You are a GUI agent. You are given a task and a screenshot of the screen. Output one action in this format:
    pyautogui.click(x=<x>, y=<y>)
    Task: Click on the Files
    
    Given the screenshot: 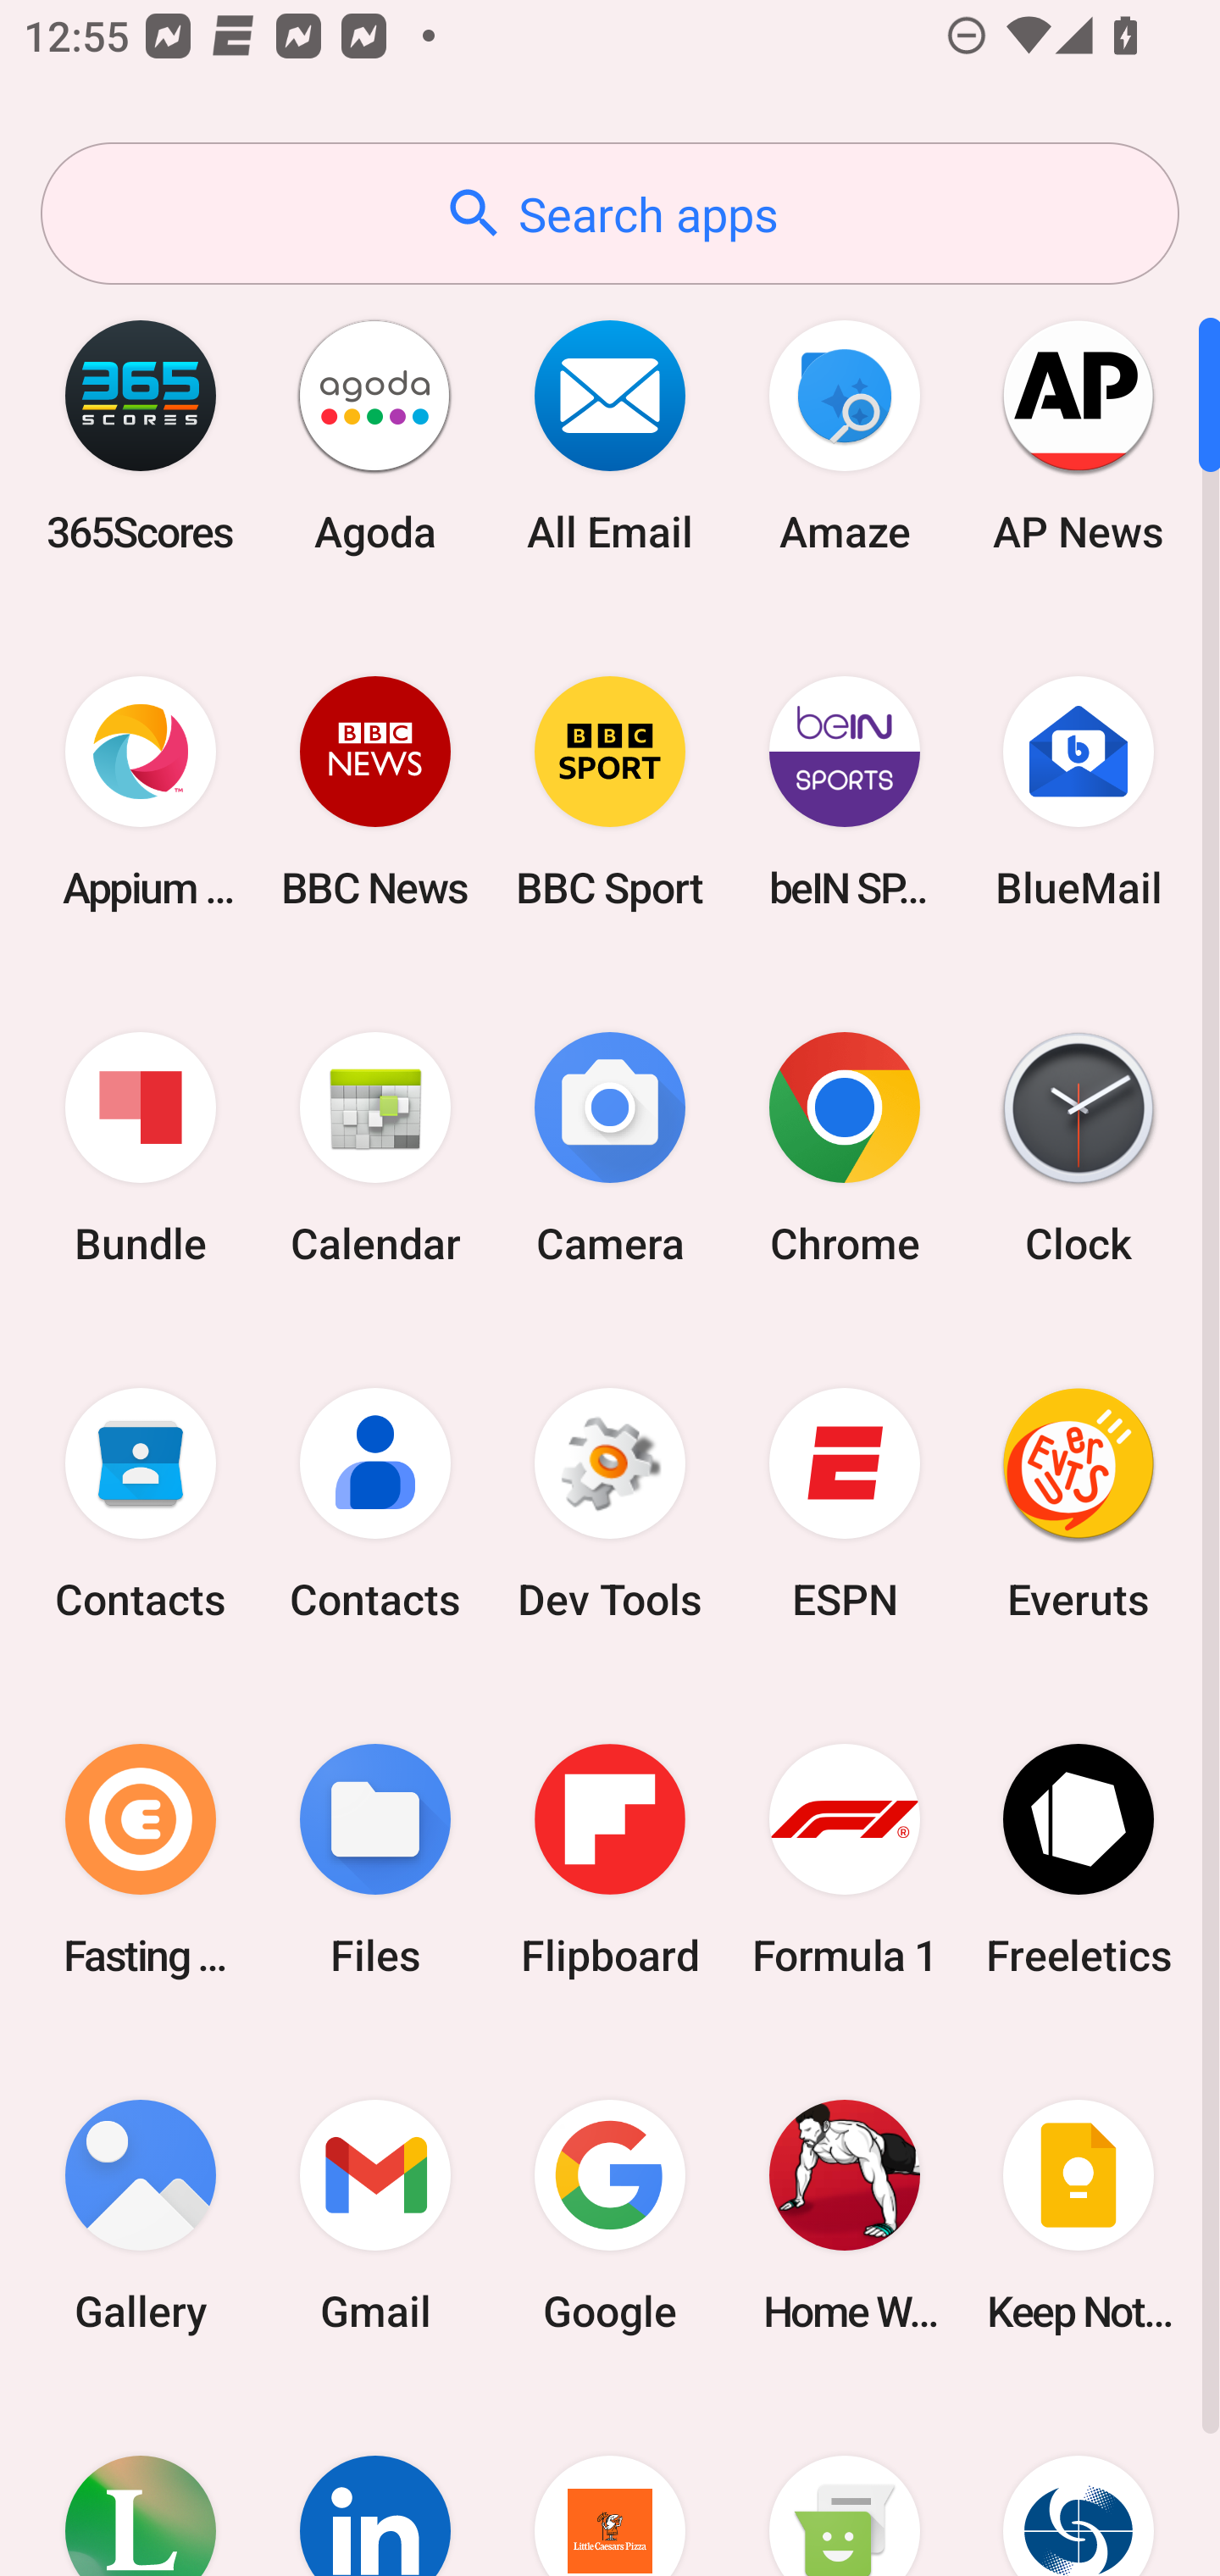 What is the action you would take?
    pyautogui.click(x=375, y=1859)
    